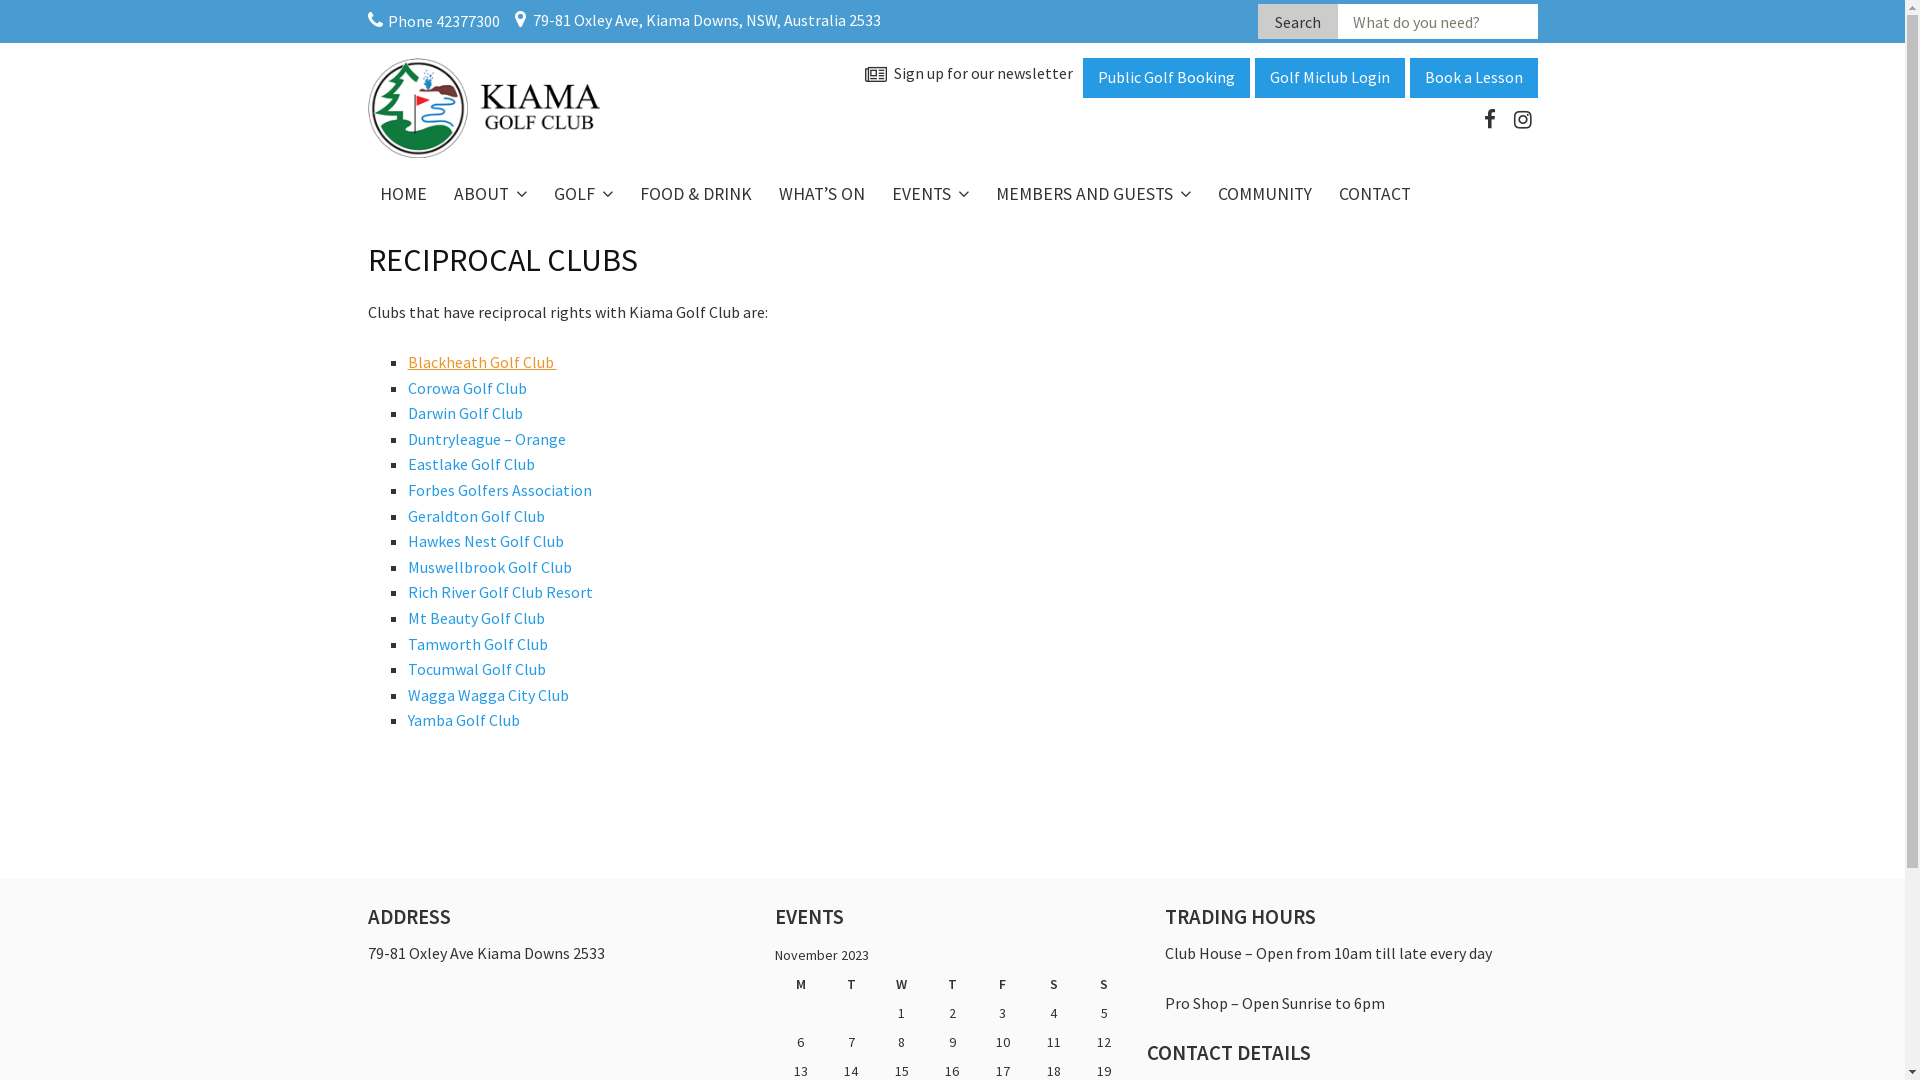  I want to click on Follow us on Instagram, so click(1523, 123).